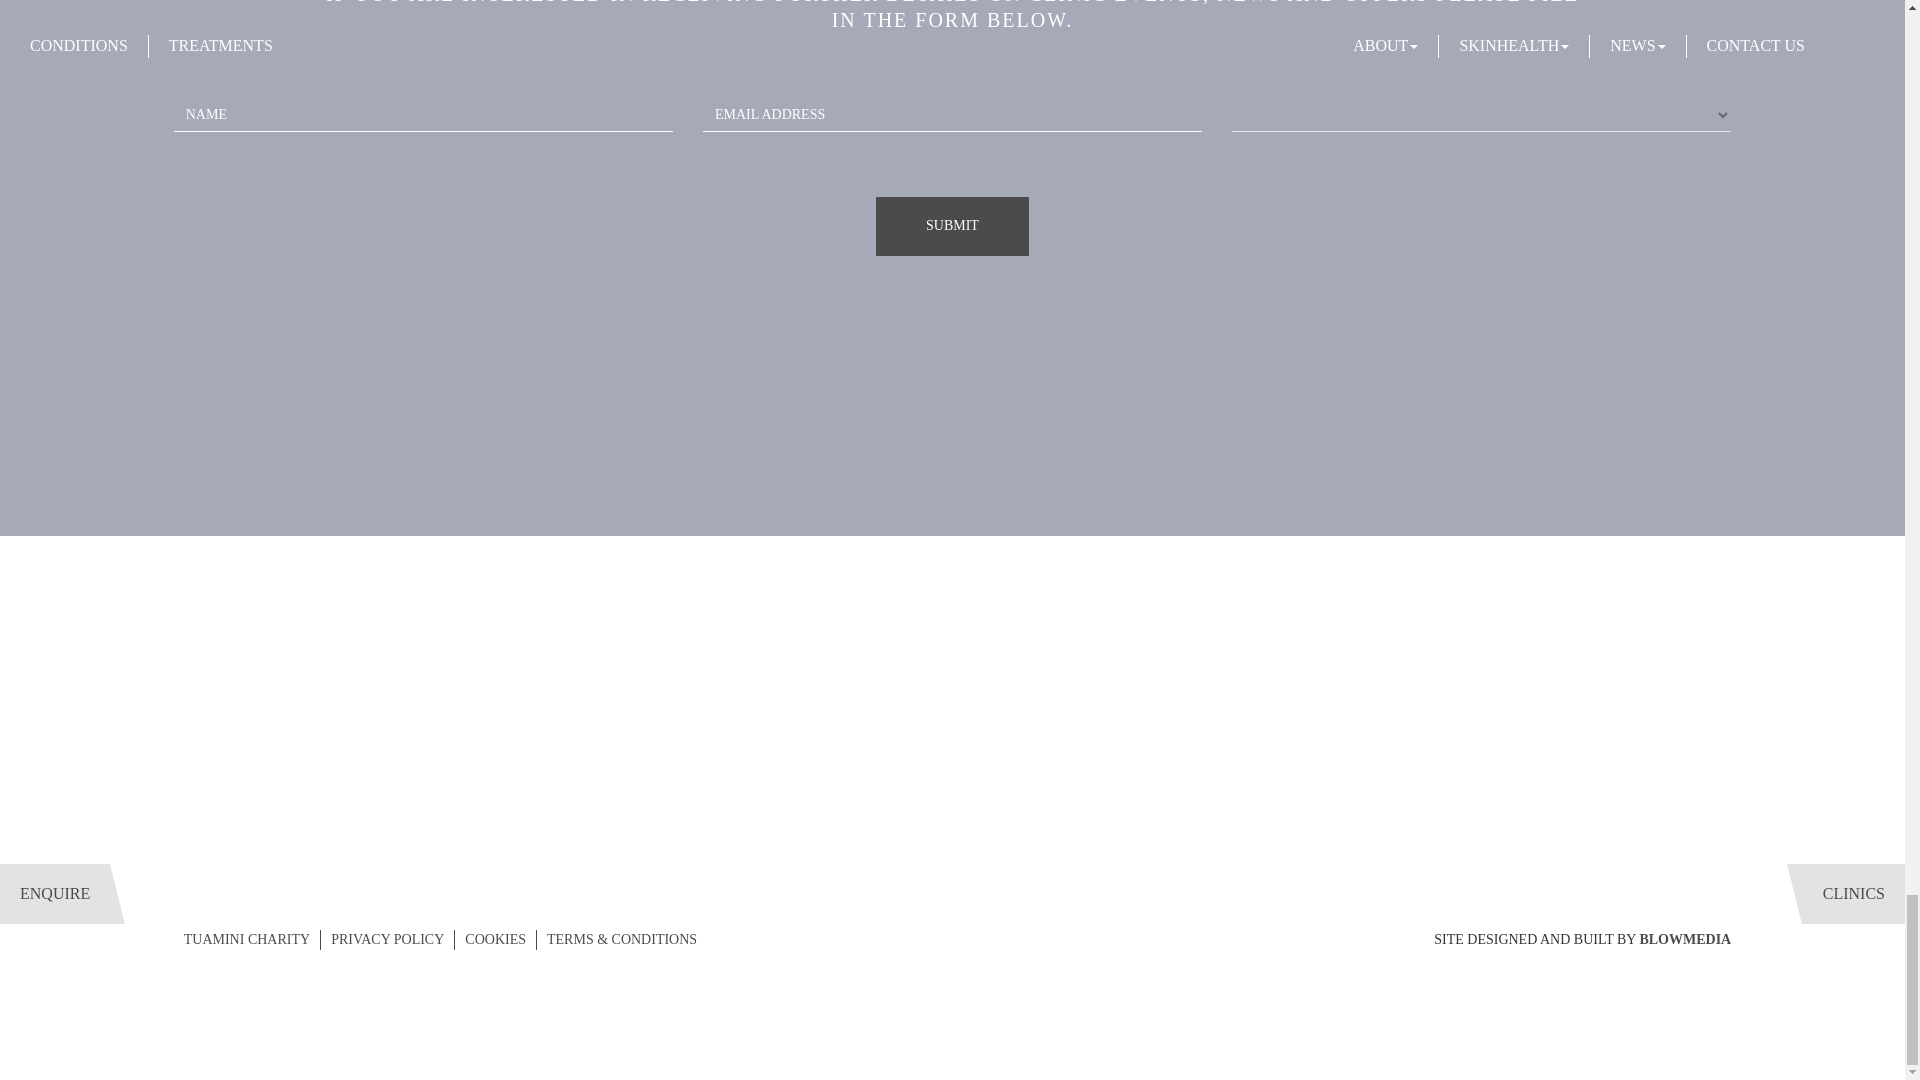 The width and height of the screenshot is (1920, 1080). Describe the element at coordinates (1685, 940) in the screenshot. I see `Blowmedia` at that location.